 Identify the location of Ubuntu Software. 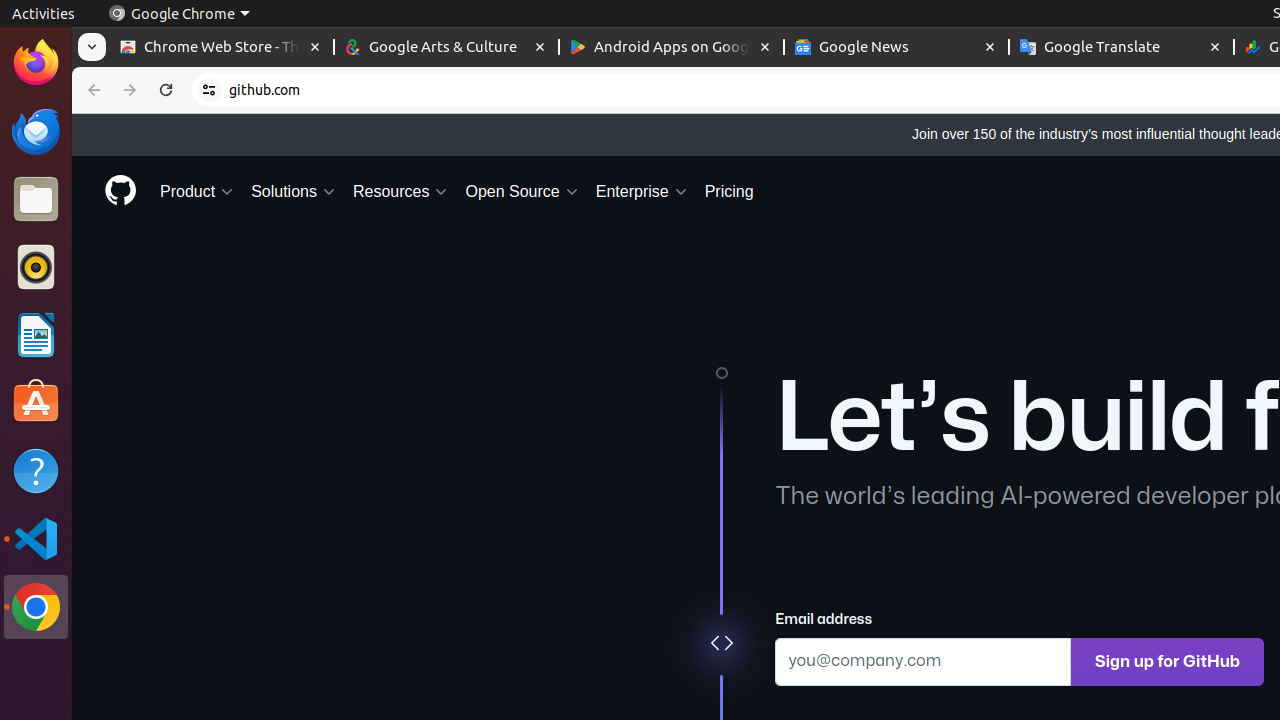
(36, 402).